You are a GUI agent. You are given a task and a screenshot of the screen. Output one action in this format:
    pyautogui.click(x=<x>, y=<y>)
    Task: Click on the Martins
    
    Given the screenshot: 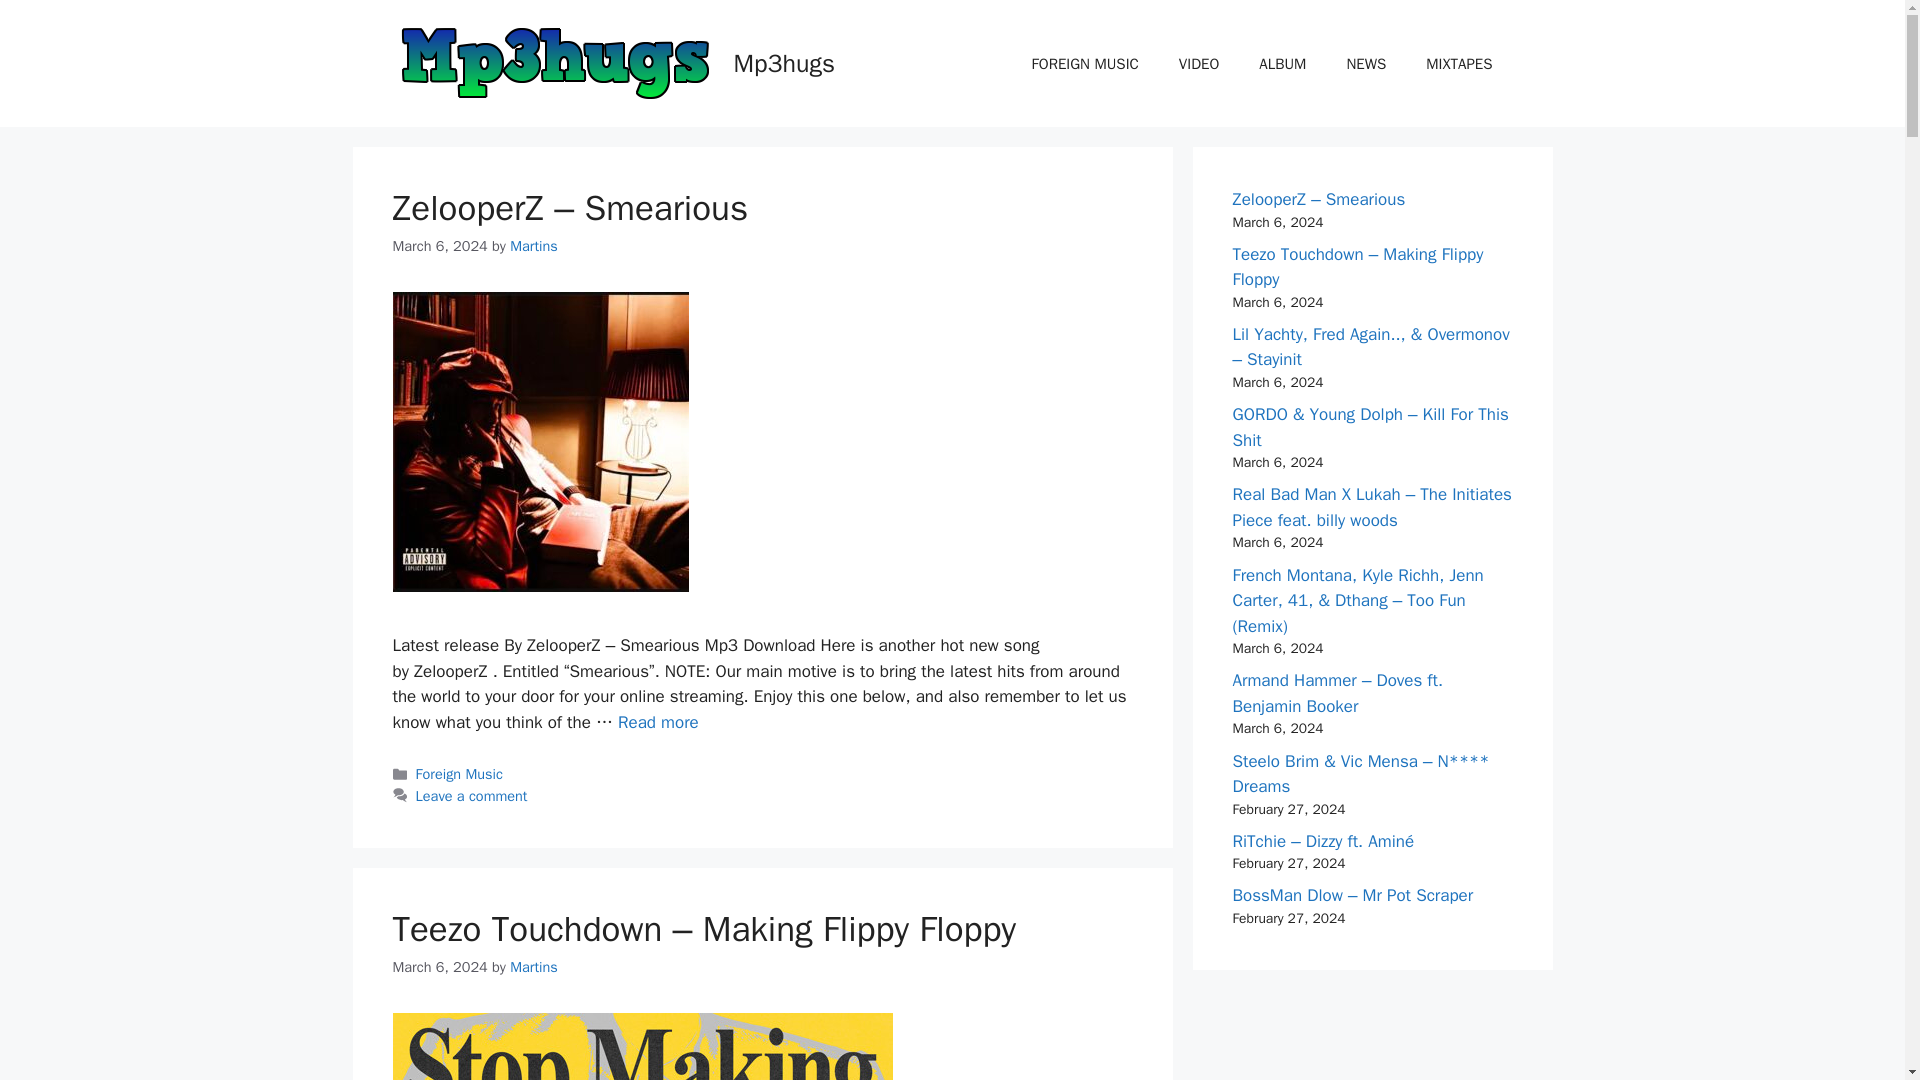 What is the action you would take?
    pyautogui.click(x=534, y=245)
    